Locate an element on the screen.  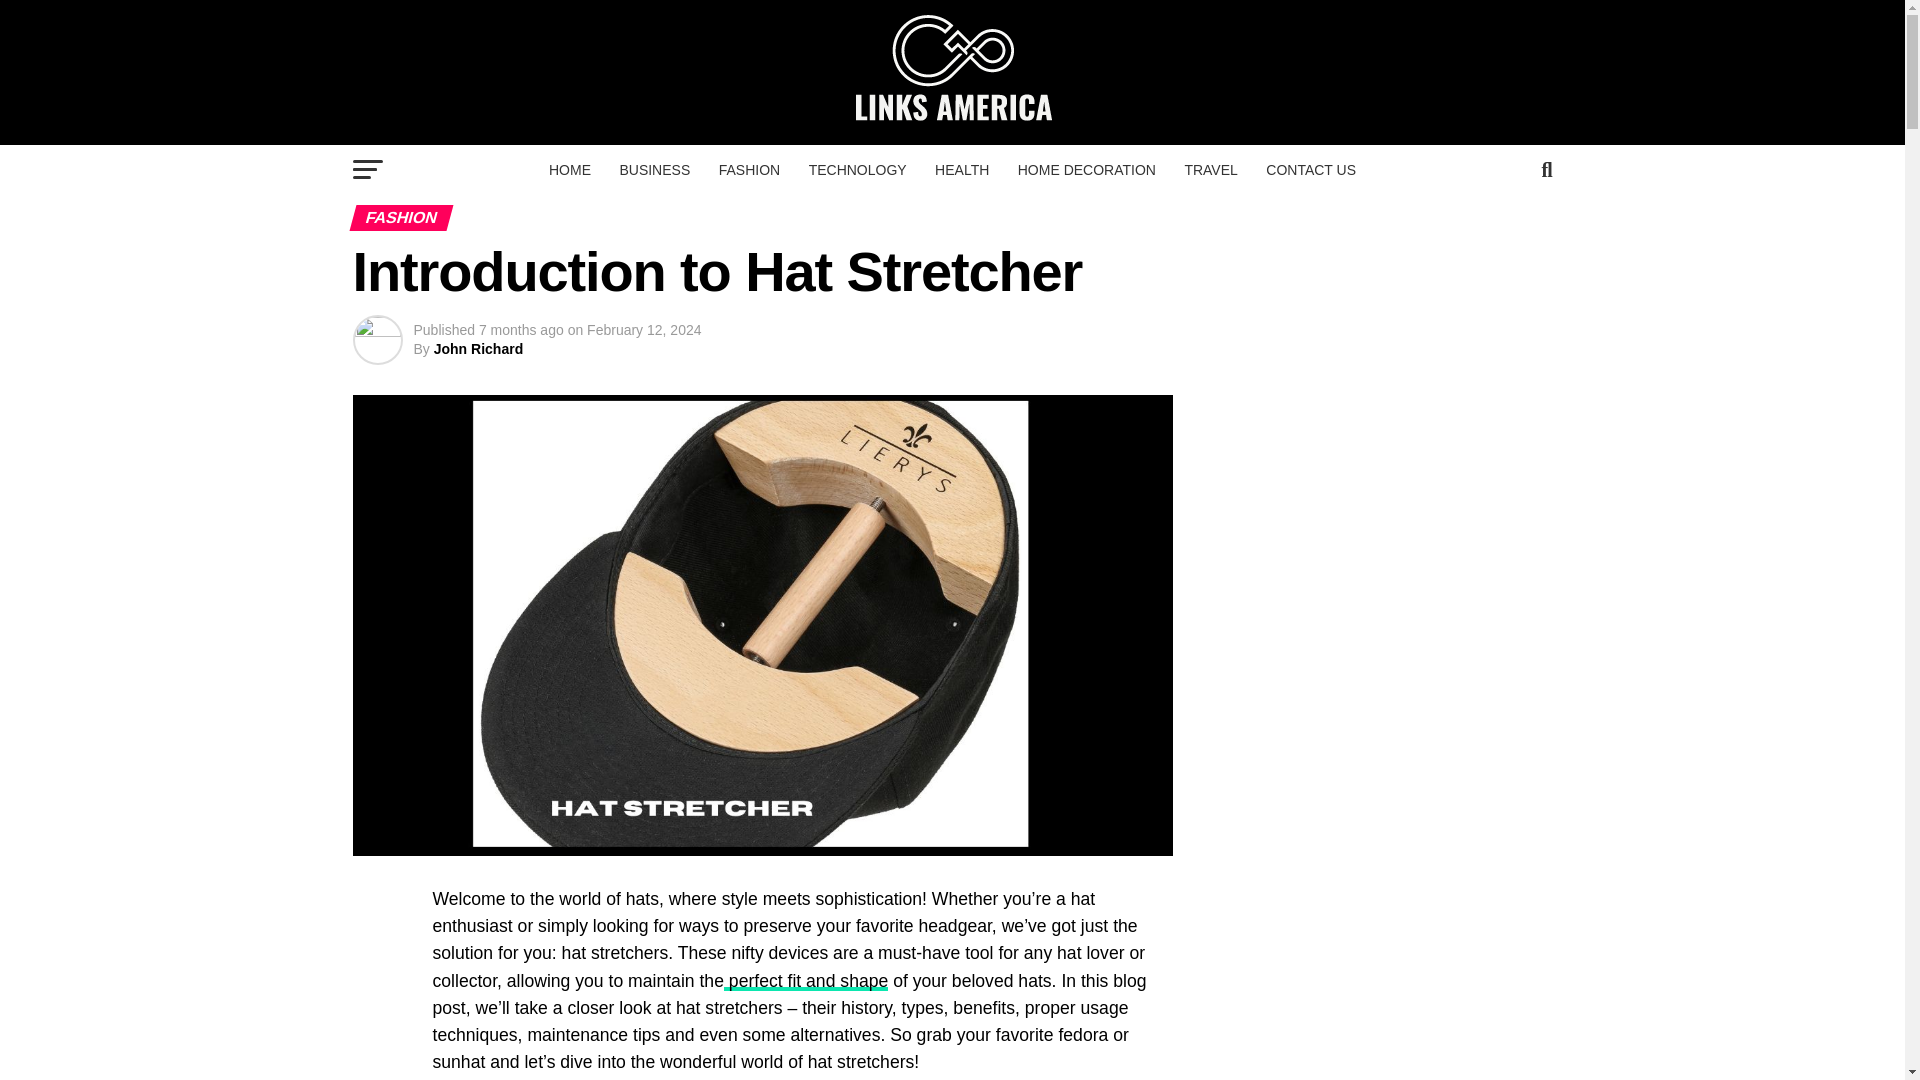
HEALTH is located at coordinates (962, 170).